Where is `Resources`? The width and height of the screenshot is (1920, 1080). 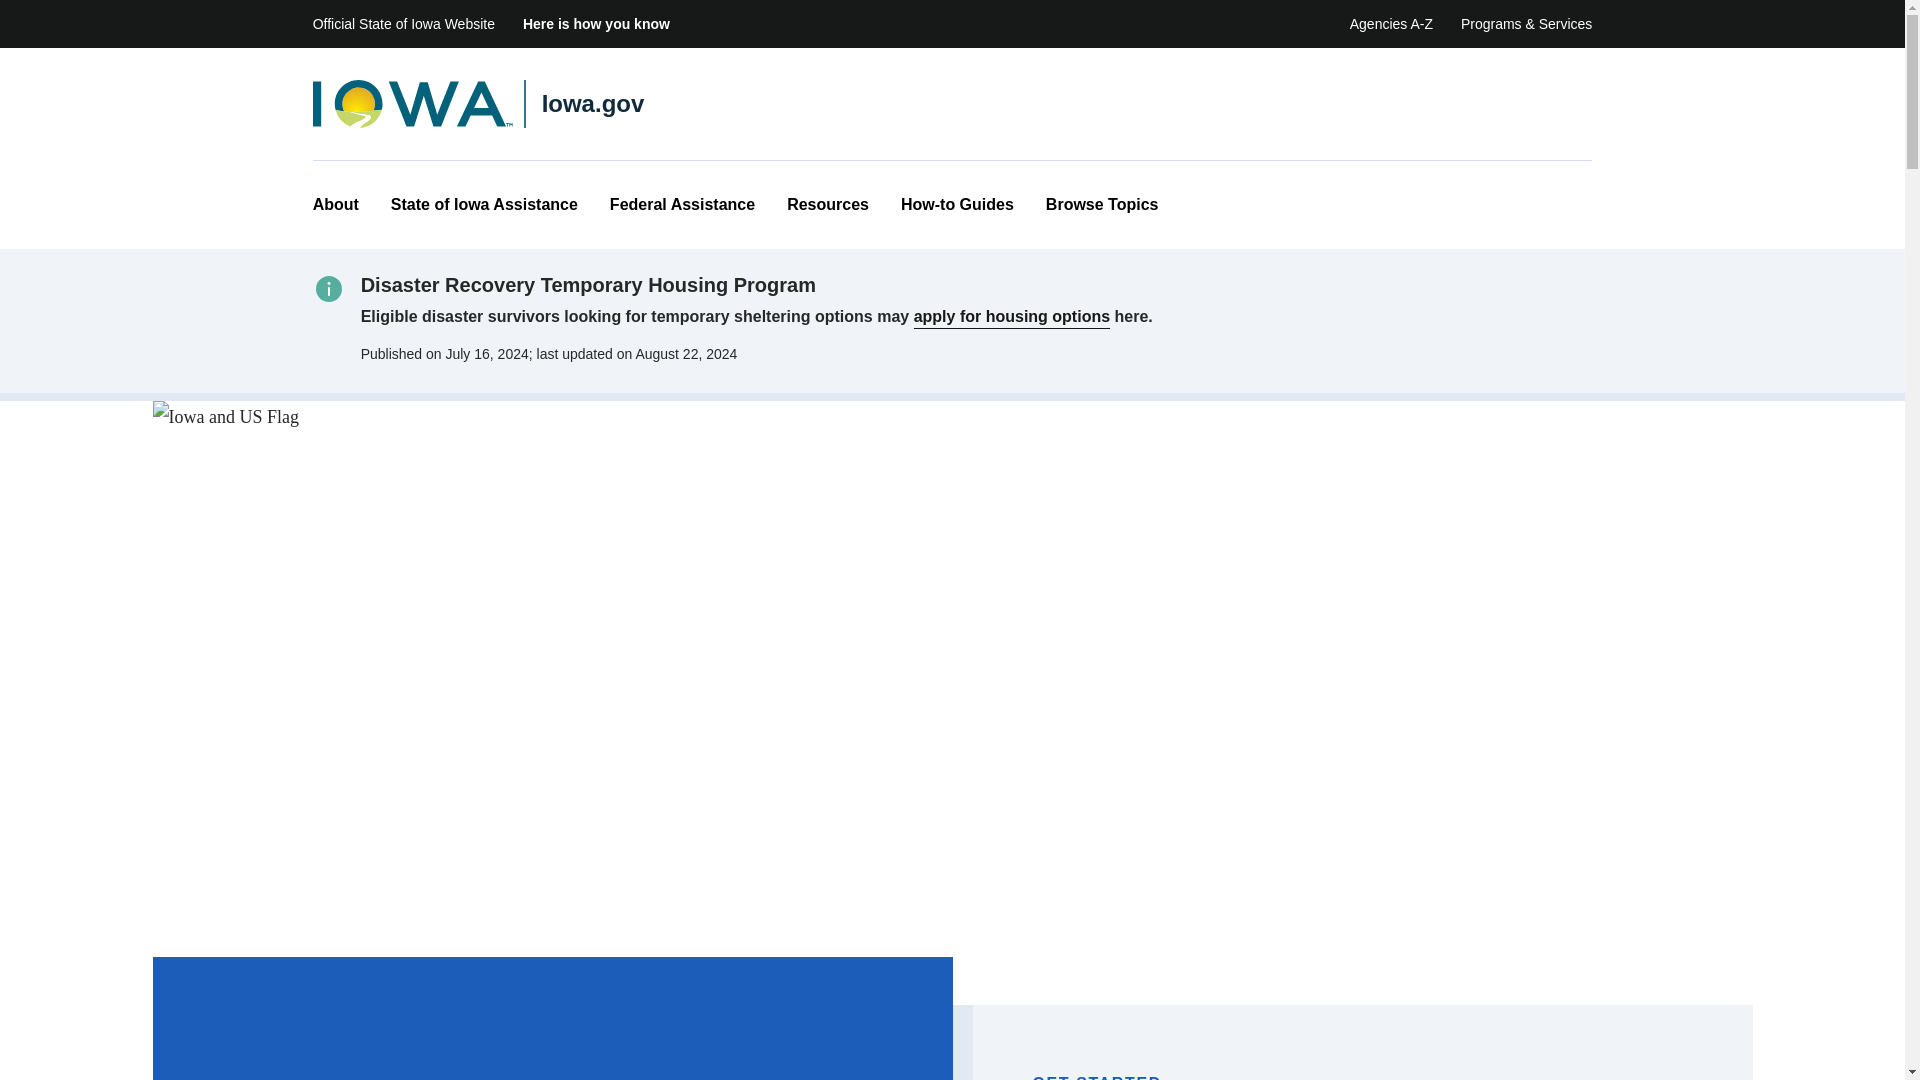
Resources is located at coordinates (828, 204).